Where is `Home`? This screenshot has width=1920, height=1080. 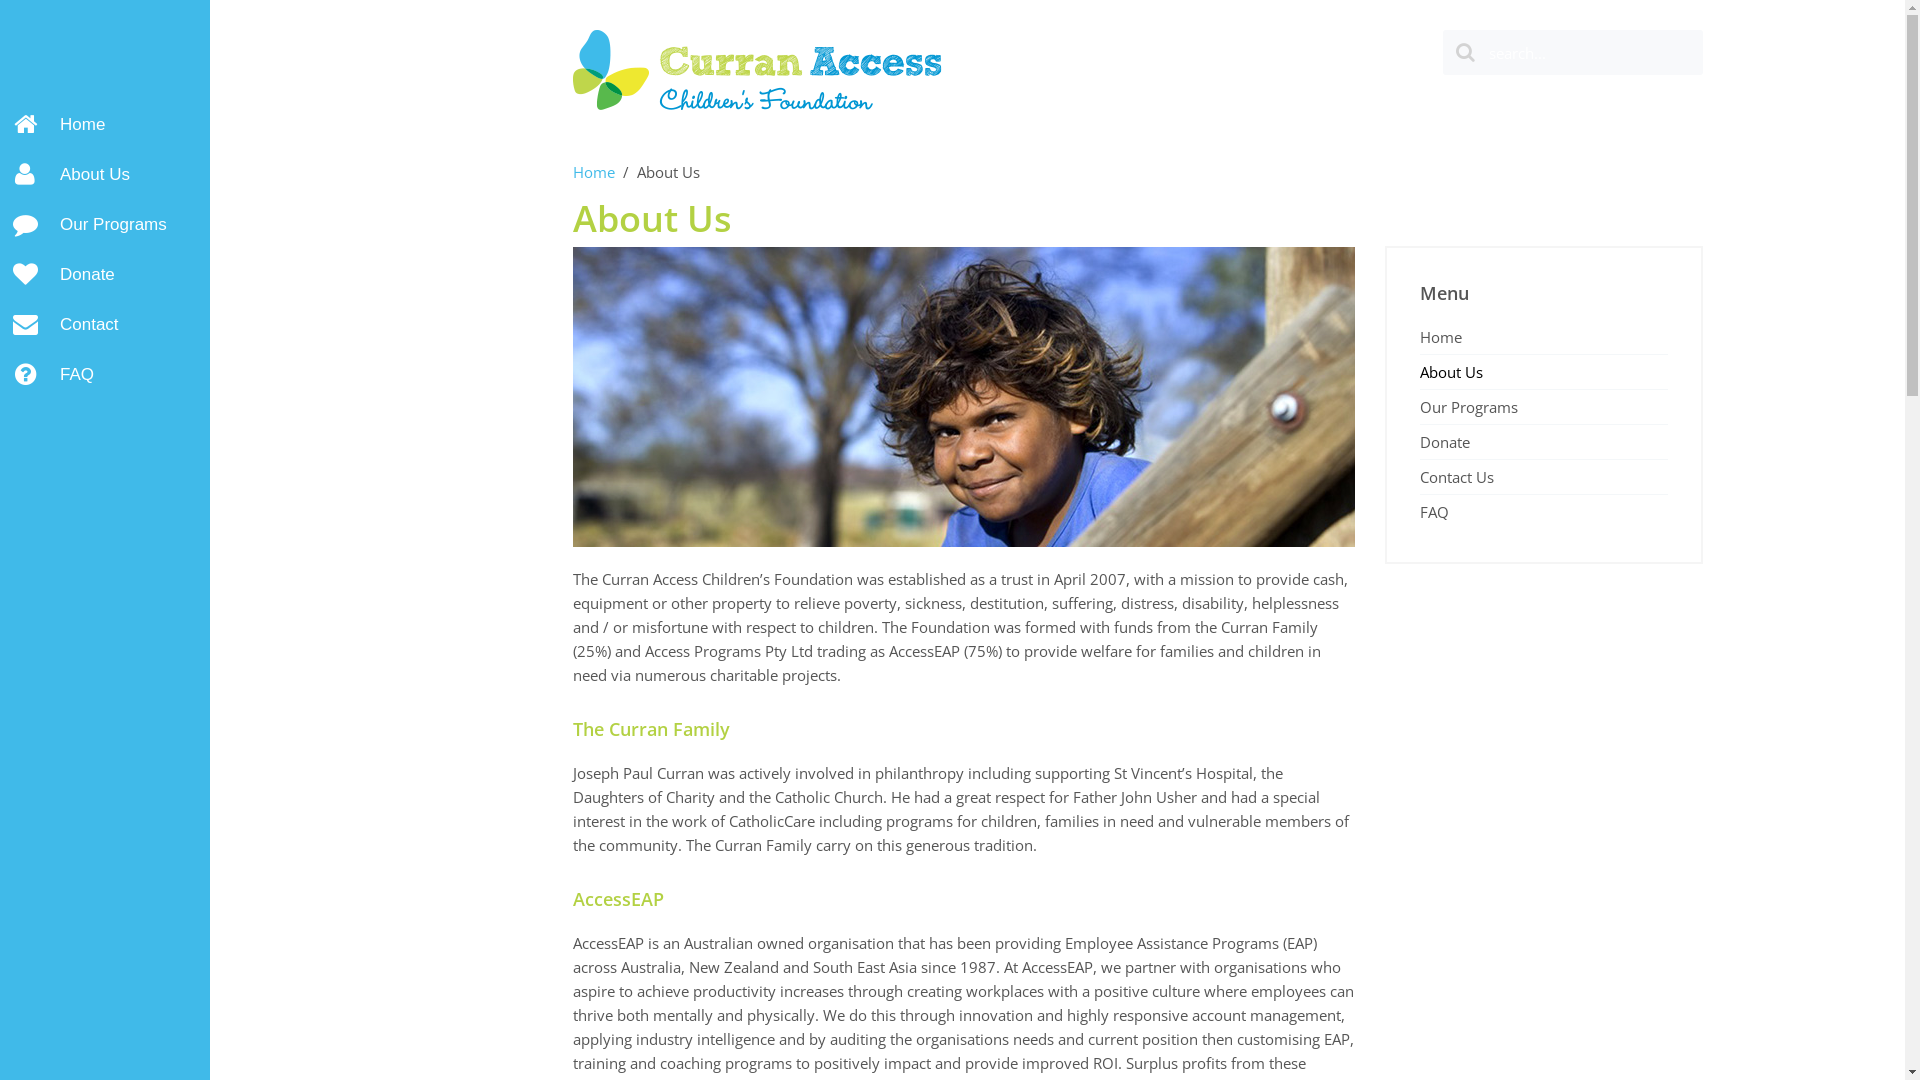
Home is located at coordinates (105, 125).